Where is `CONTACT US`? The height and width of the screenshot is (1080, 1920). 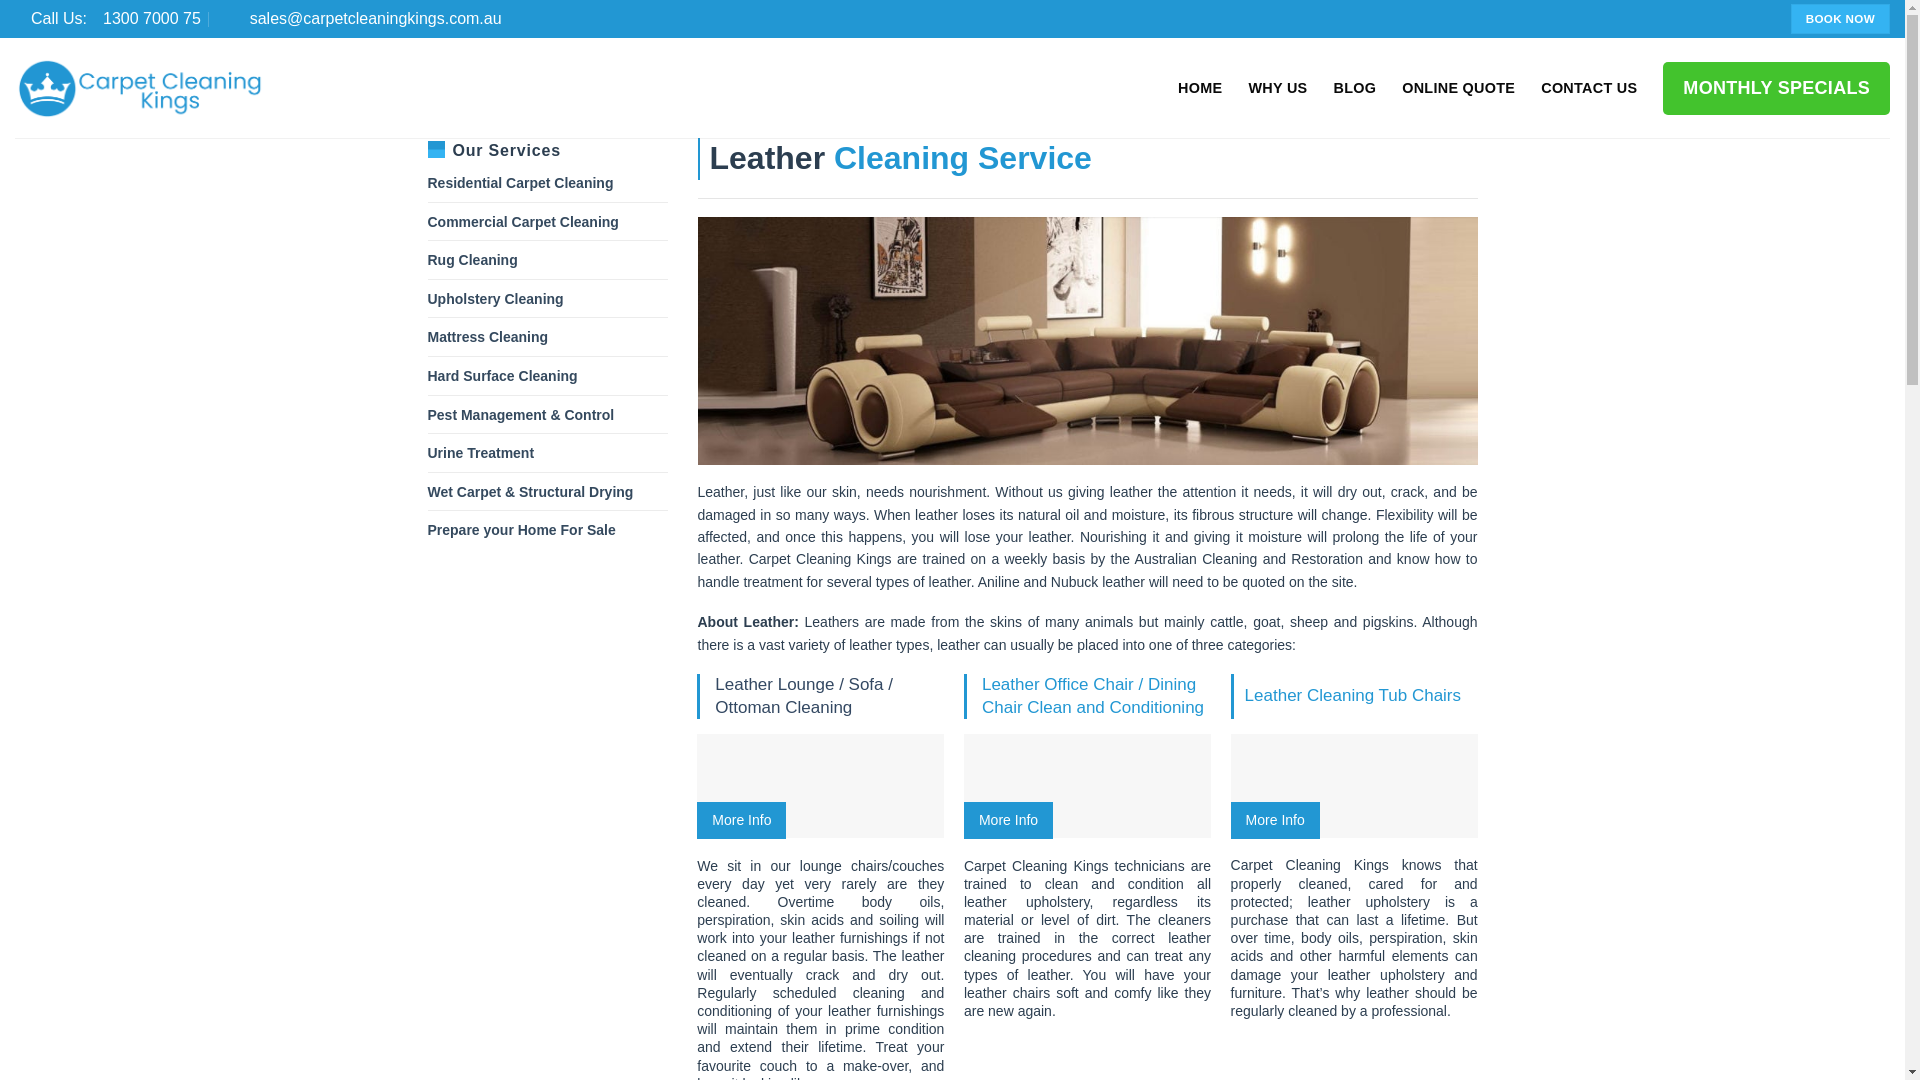 CONTACT US is located at coordinates (1589, 88).